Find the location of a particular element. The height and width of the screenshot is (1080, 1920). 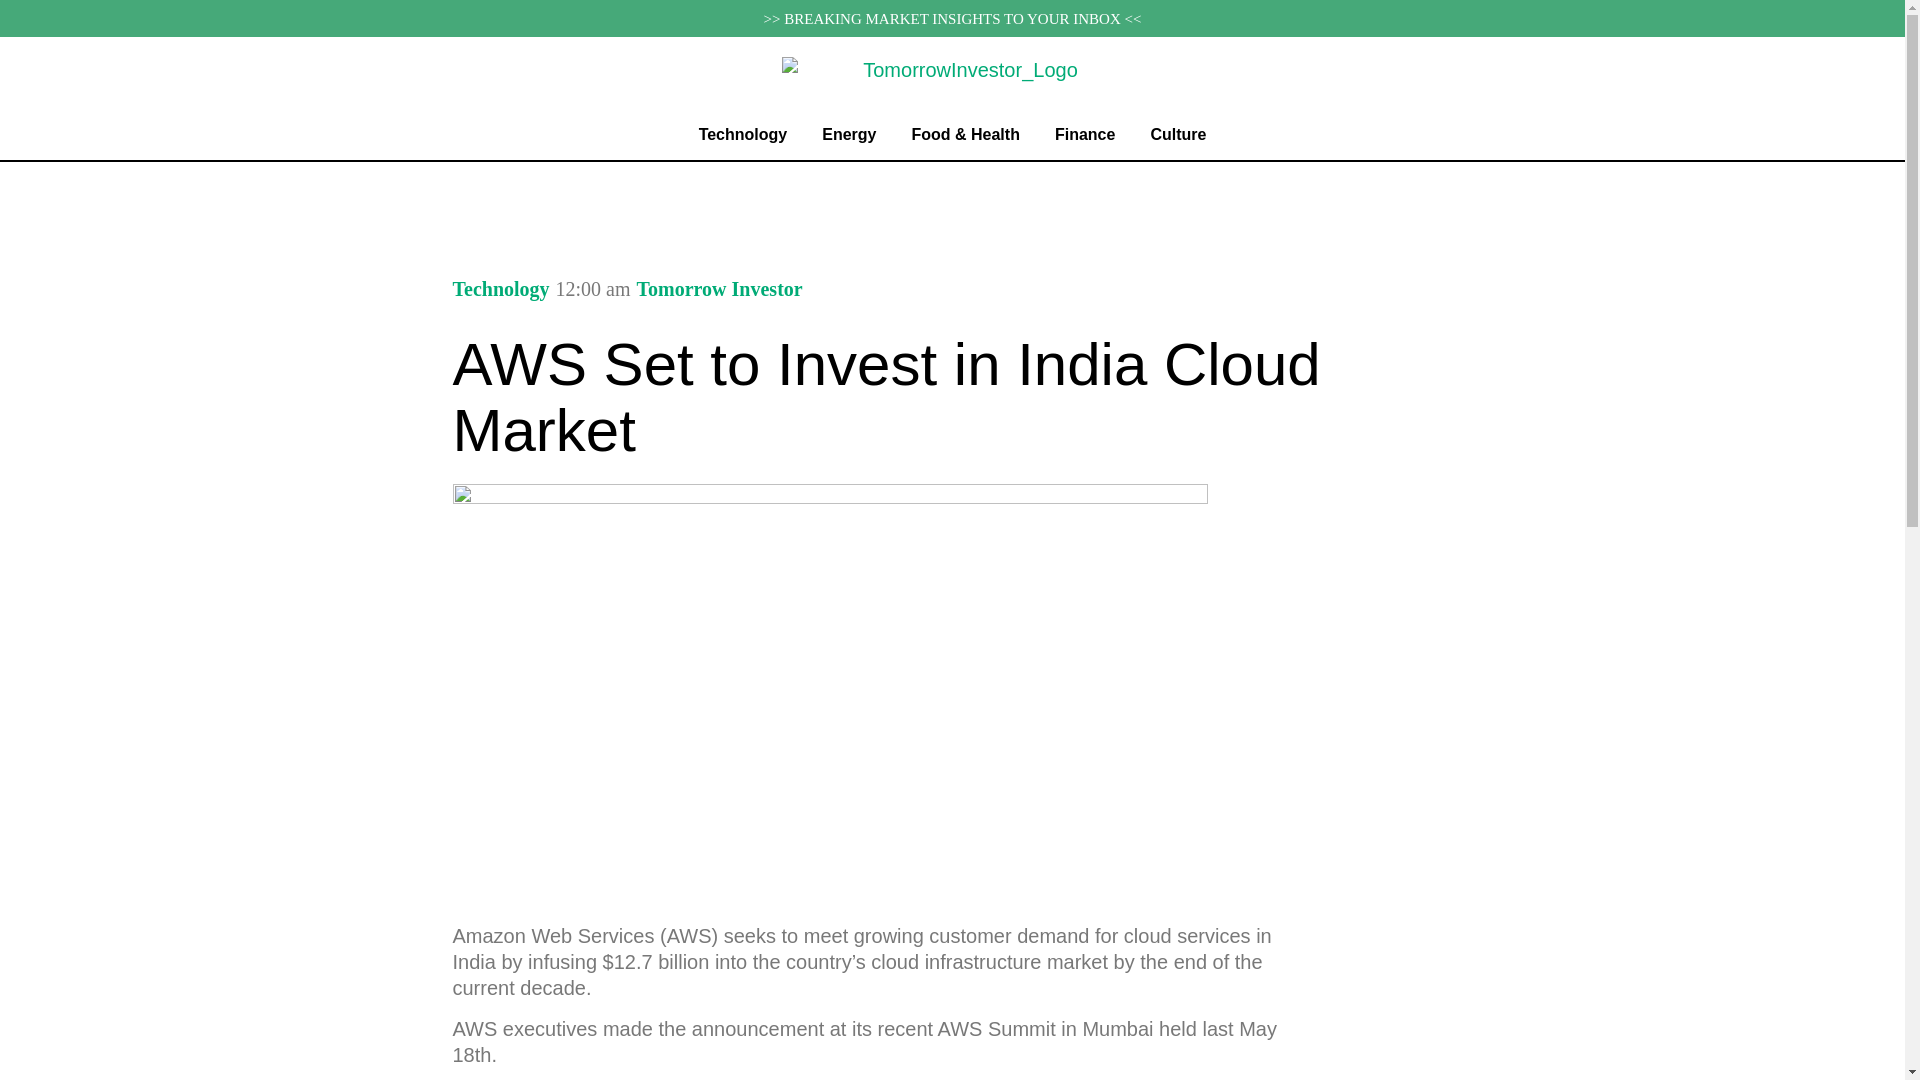

Technology is located at coordinates (500, 288).